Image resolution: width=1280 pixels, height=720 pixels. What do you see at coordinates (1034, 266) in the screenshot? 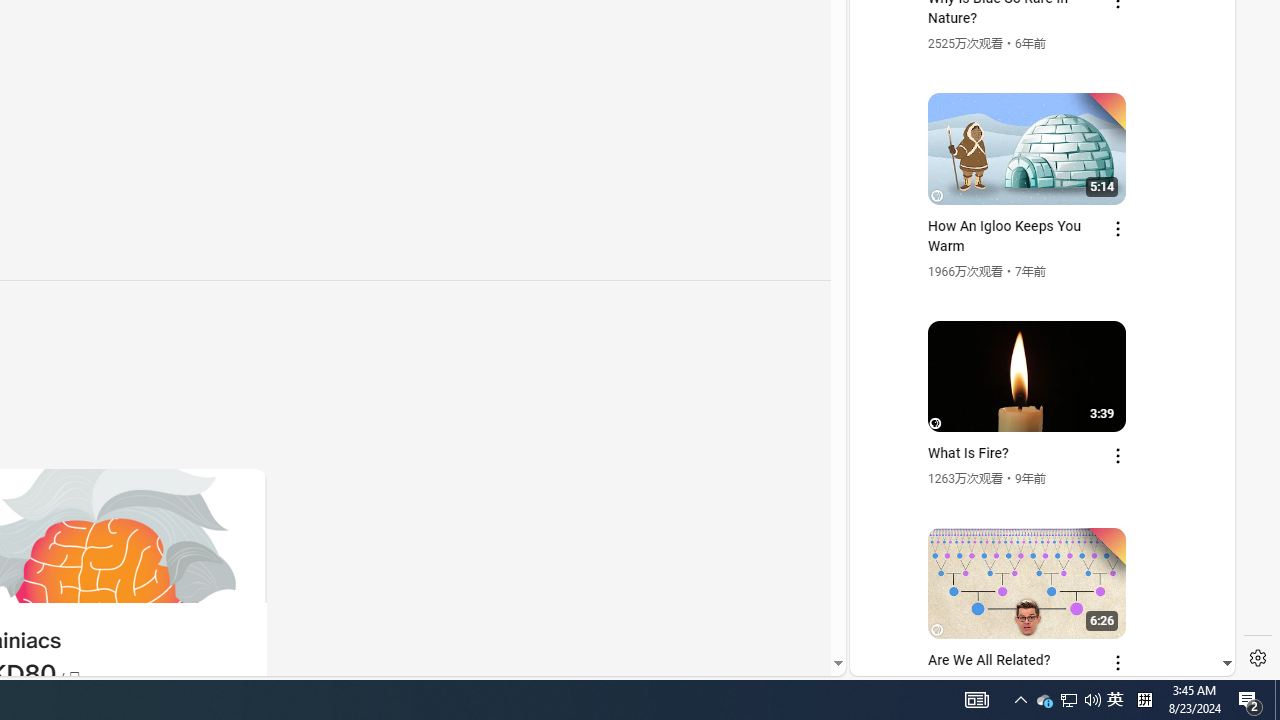
I see `YouTube - YouTube` at bounding box center [1034, 266].